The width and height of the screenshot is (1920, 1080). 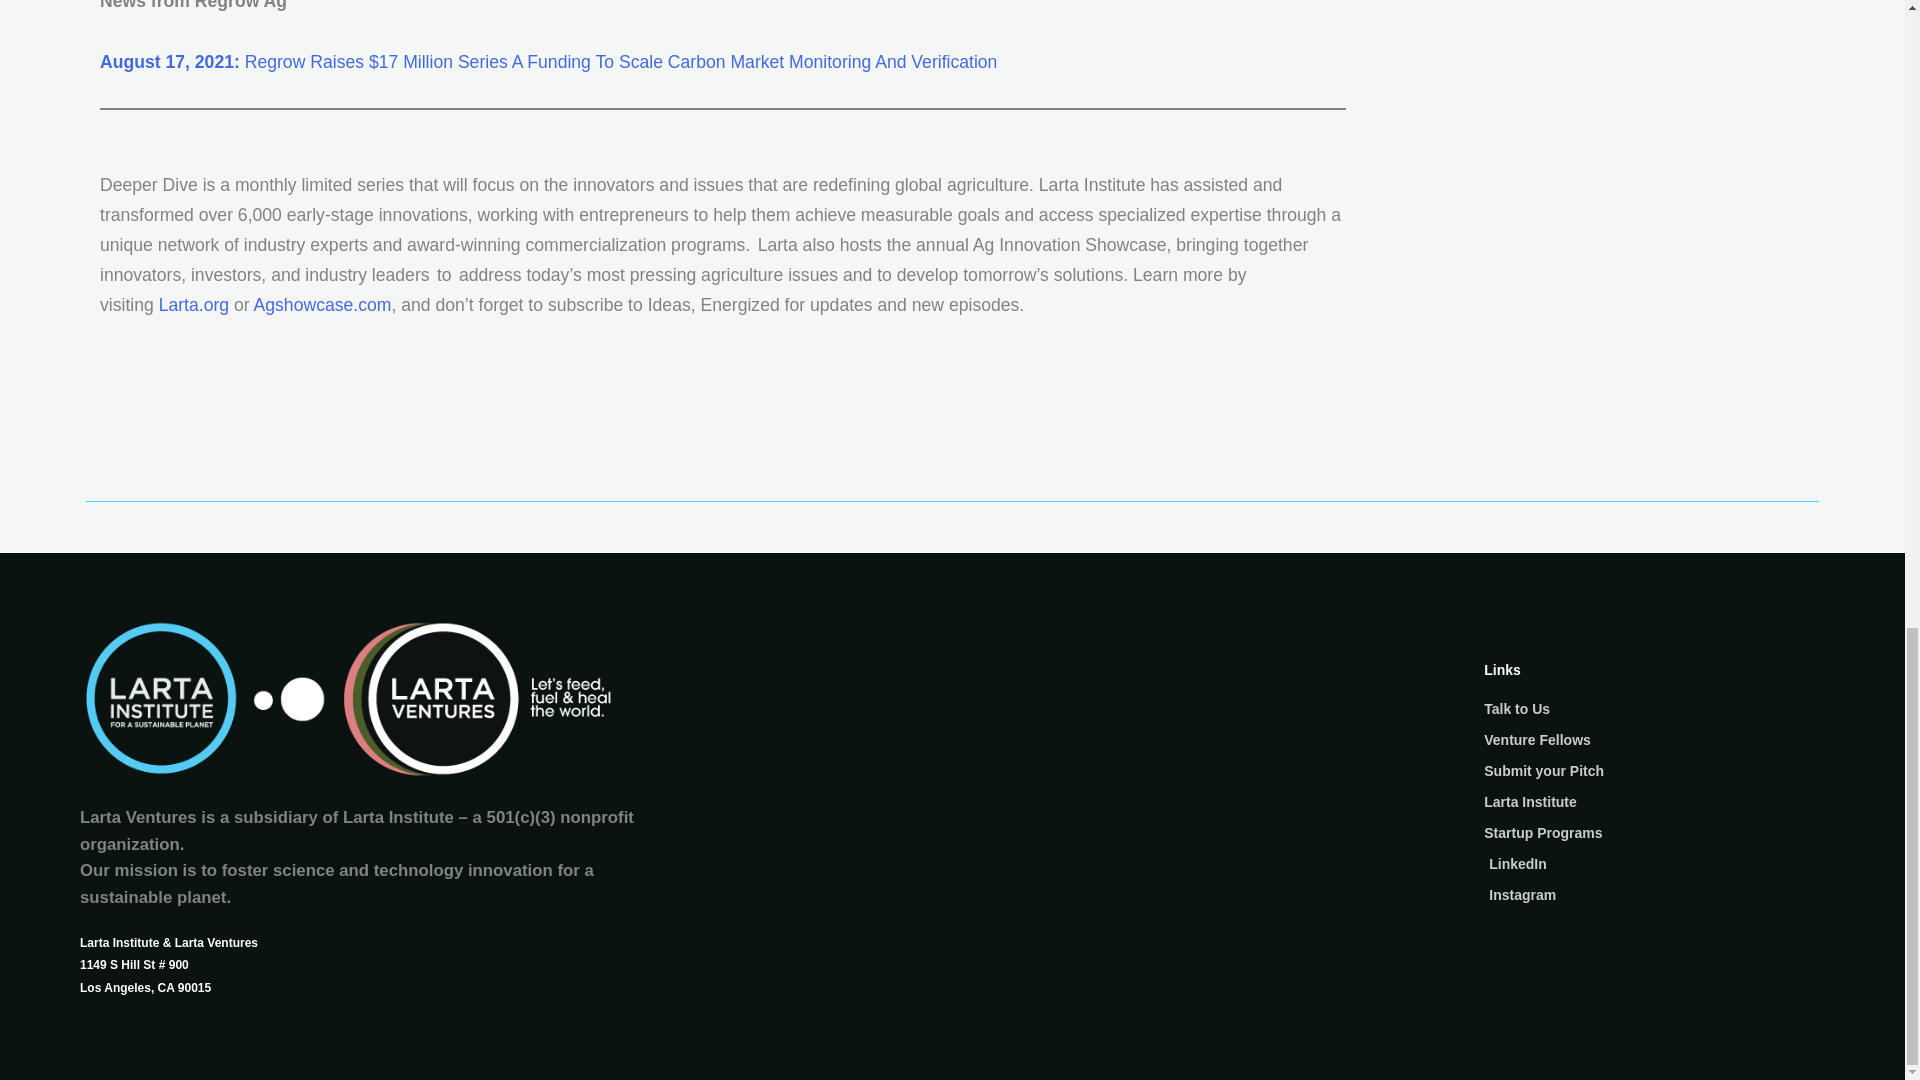 What do you see at coordinates (1654, 772) in the screenshot?
I see `Submit your Pitch` at bounding box center [1654, 772].